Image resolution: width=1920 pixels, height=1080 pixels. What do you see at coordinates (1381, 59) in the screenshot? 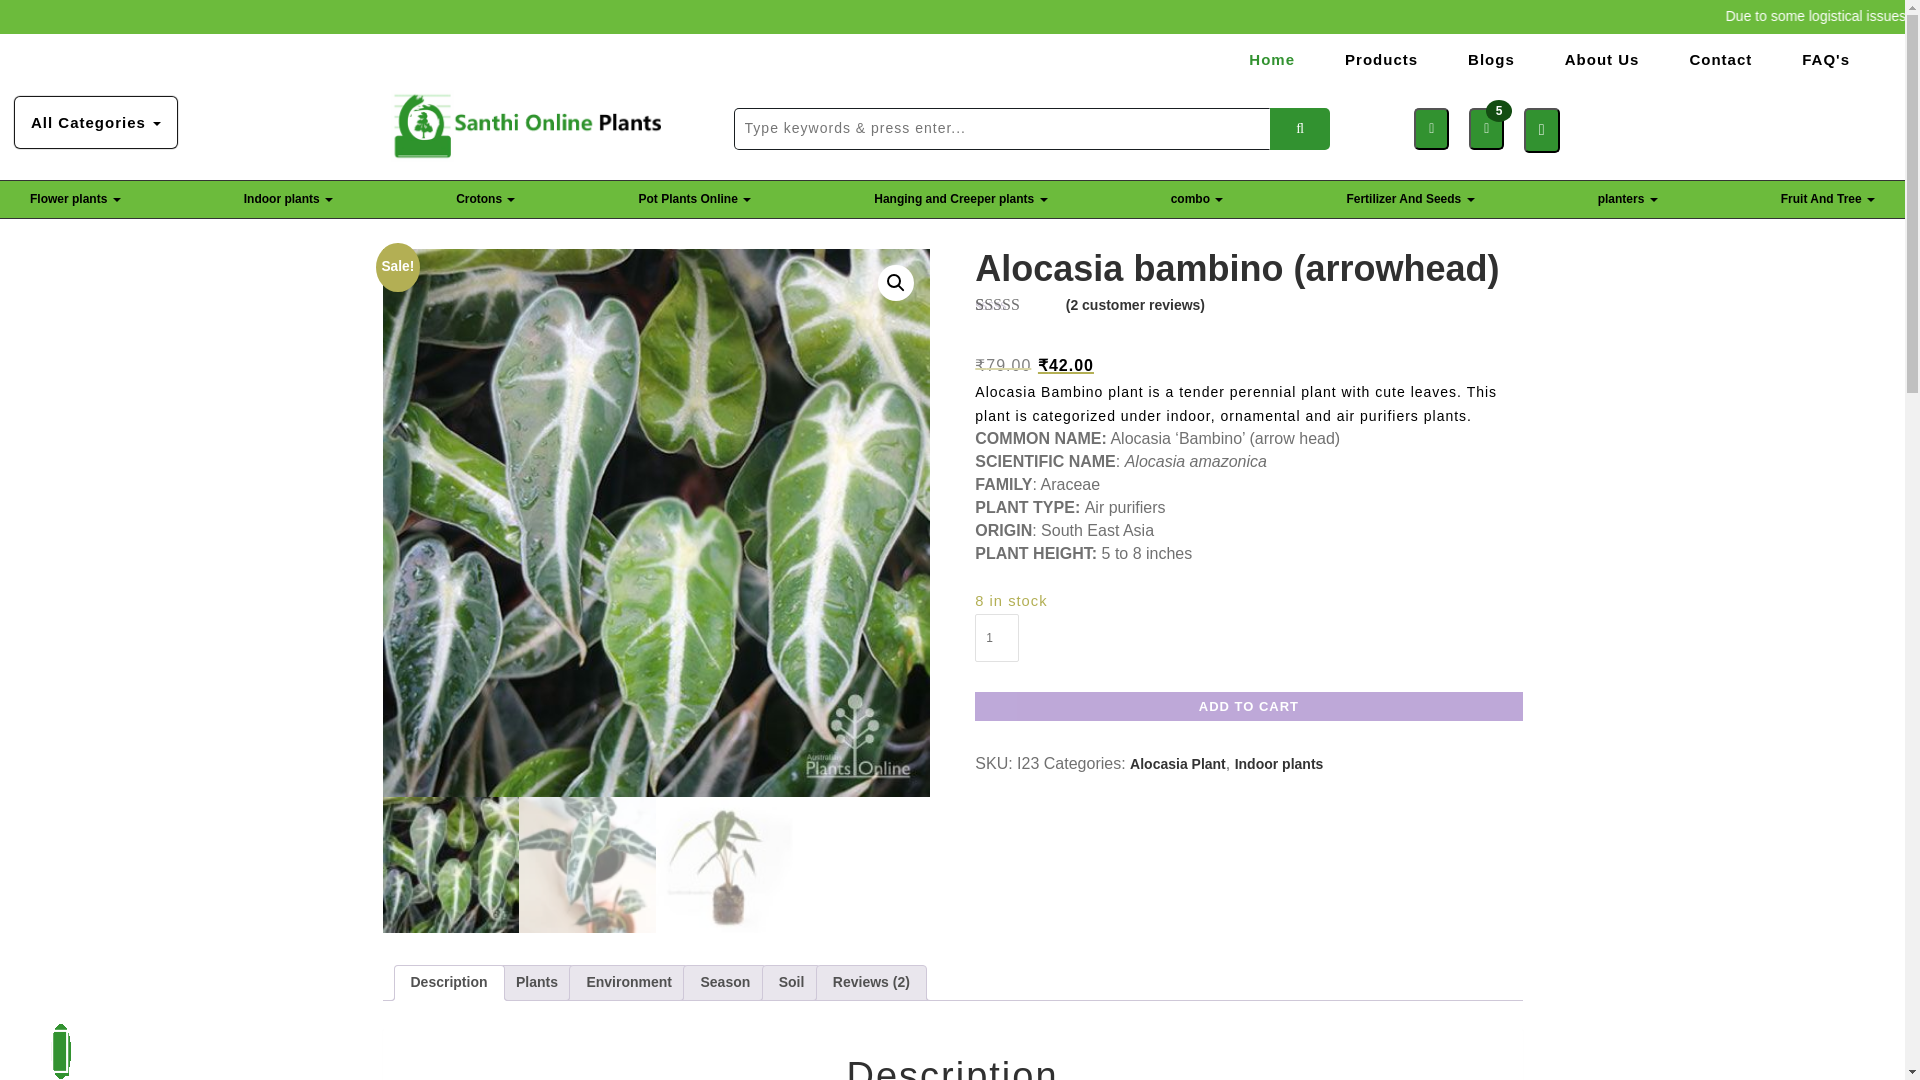
I see `Products` at bounding box center [1381, 59].